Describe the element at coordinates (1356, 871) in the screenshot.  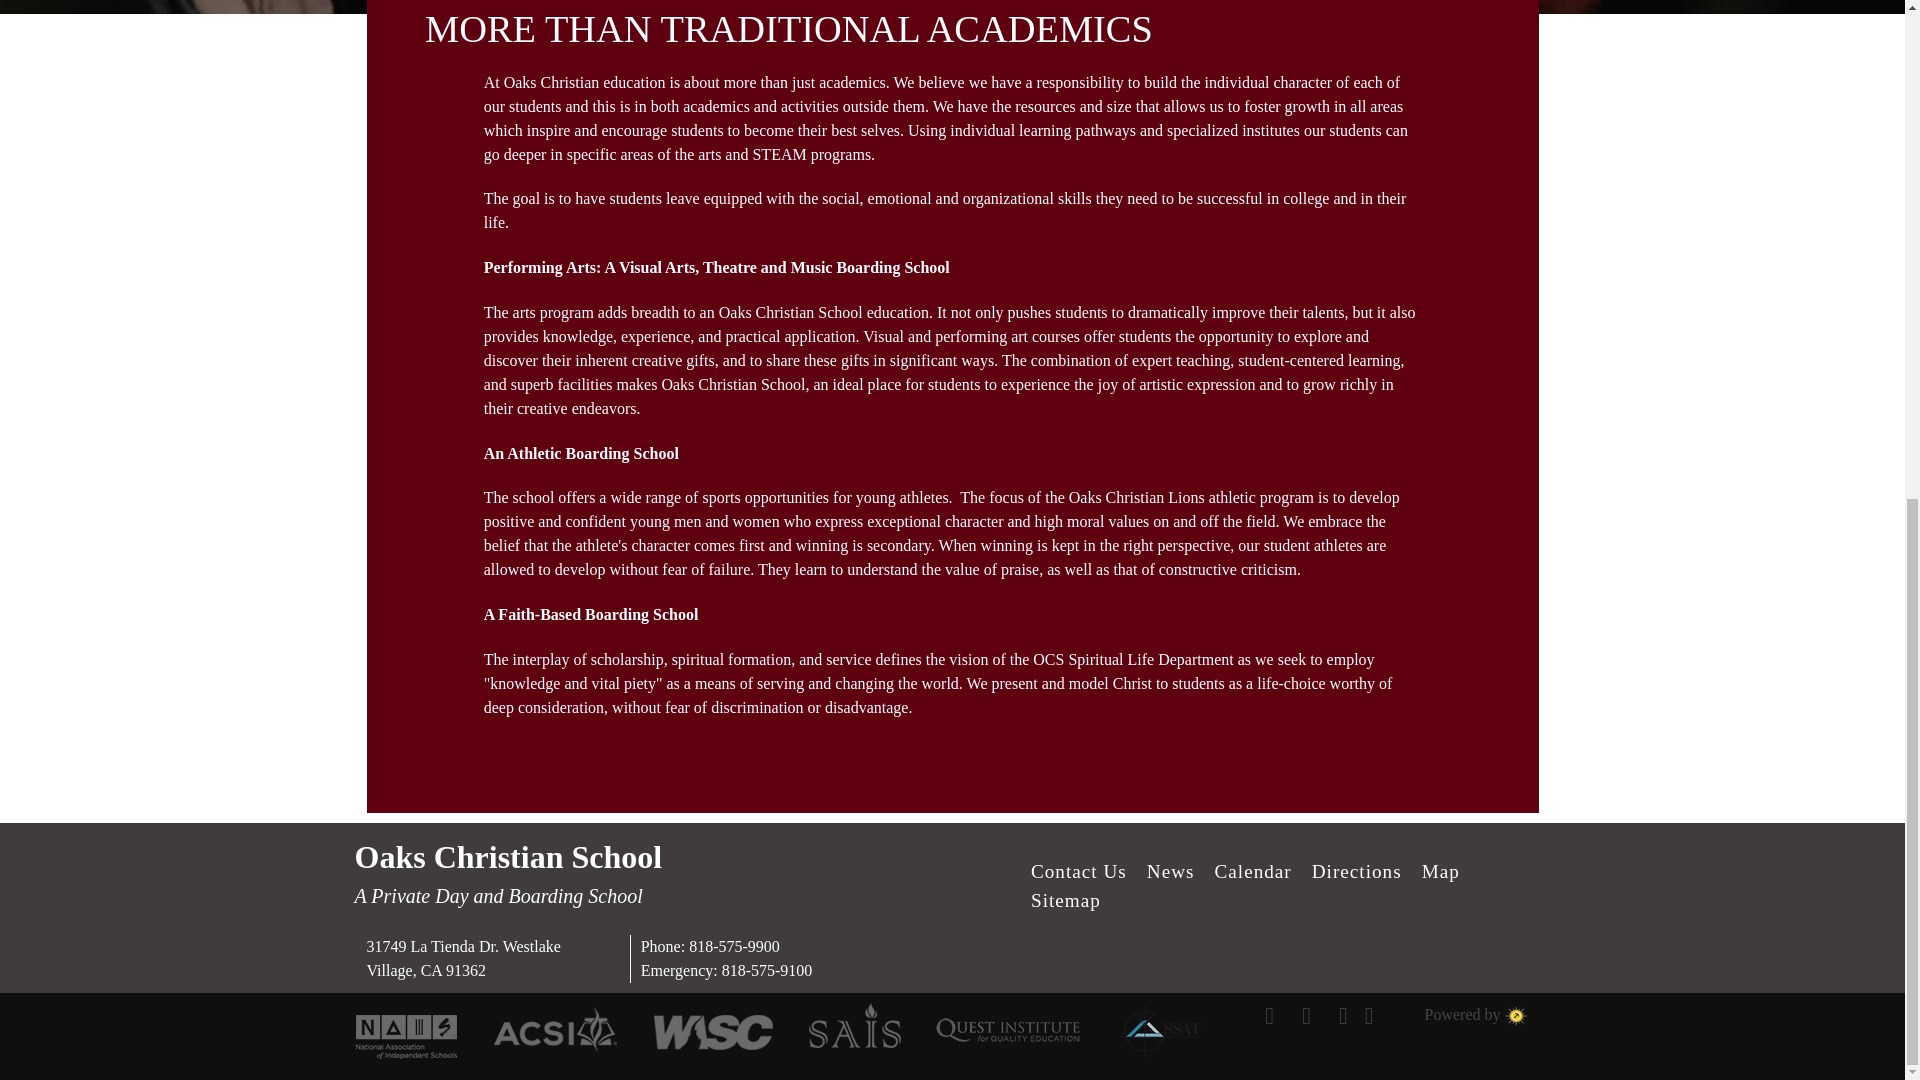
I see `Directions` at that location.